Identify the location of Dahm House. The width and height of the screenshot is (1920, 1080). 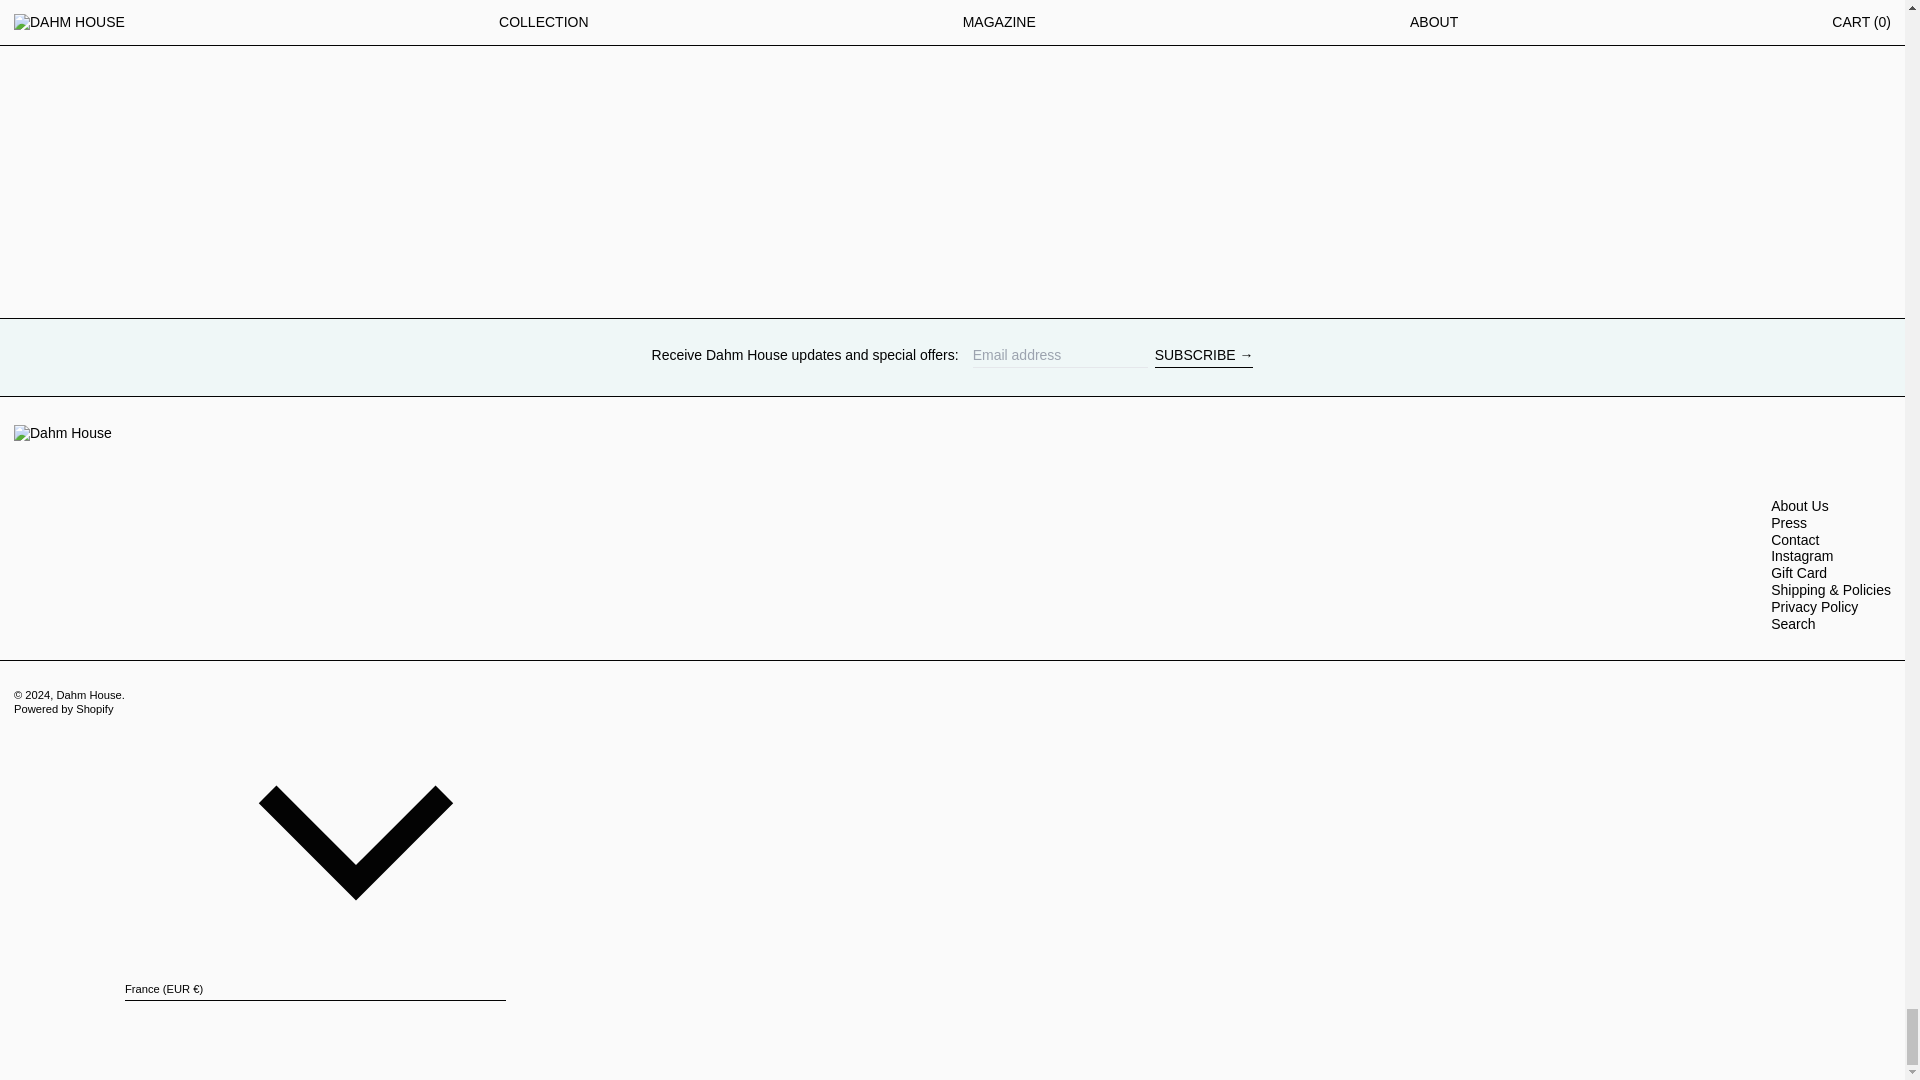
(88, 694).